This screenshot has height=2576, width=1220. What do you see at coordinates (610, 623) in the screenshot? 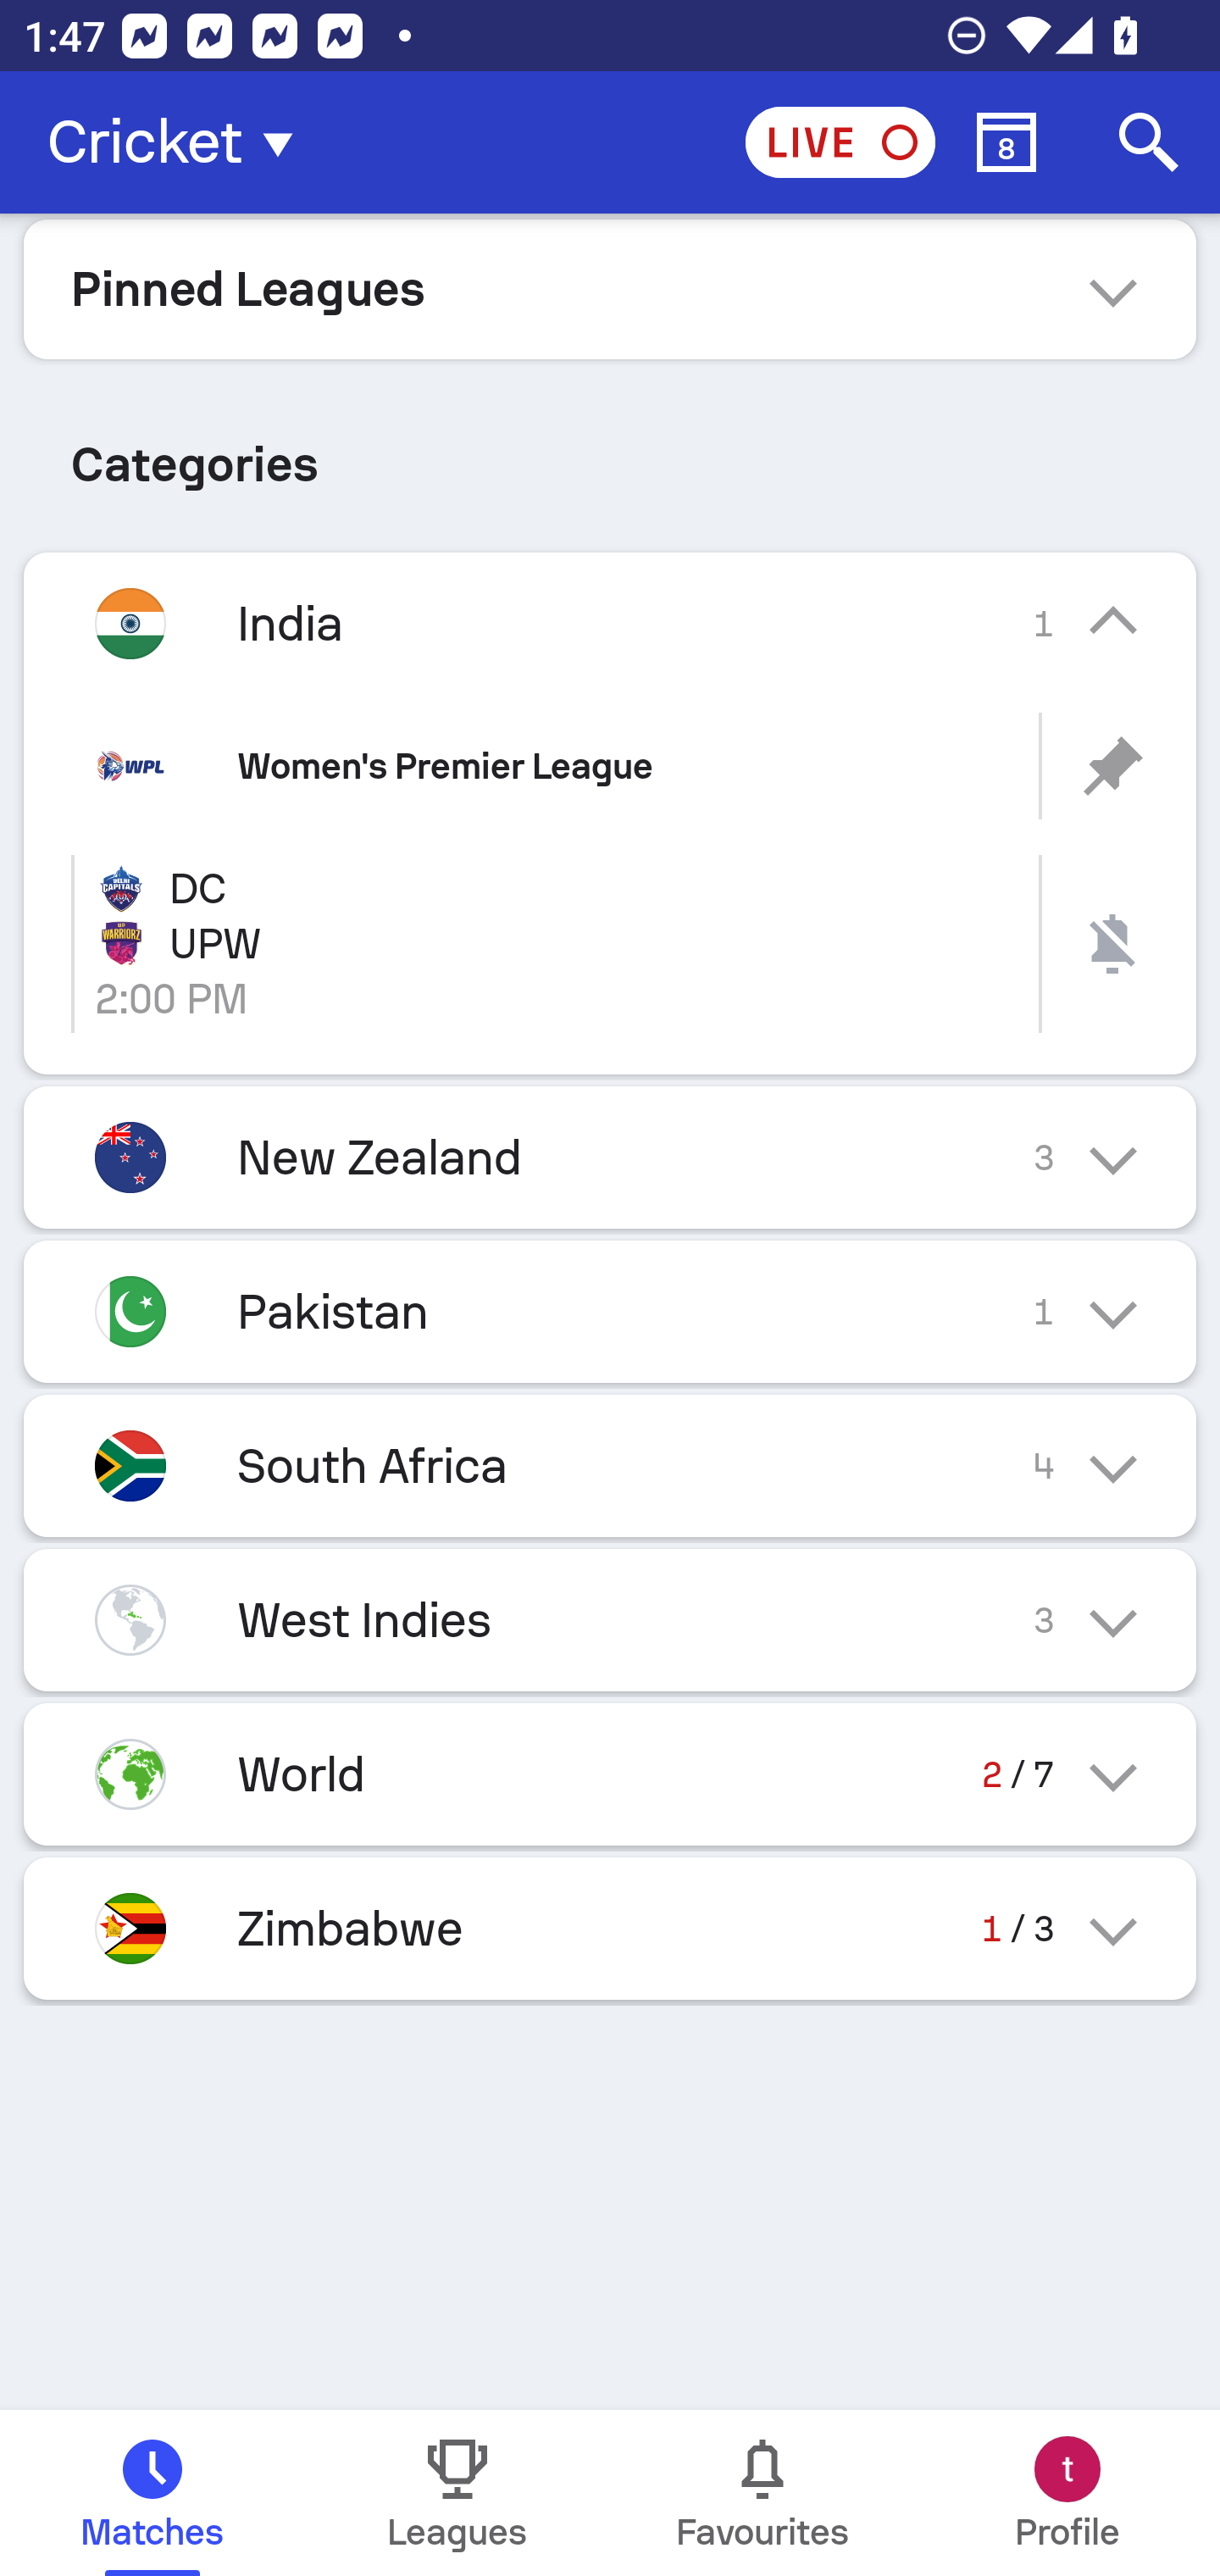
I see `India 1` at bounding box center [610, 623].